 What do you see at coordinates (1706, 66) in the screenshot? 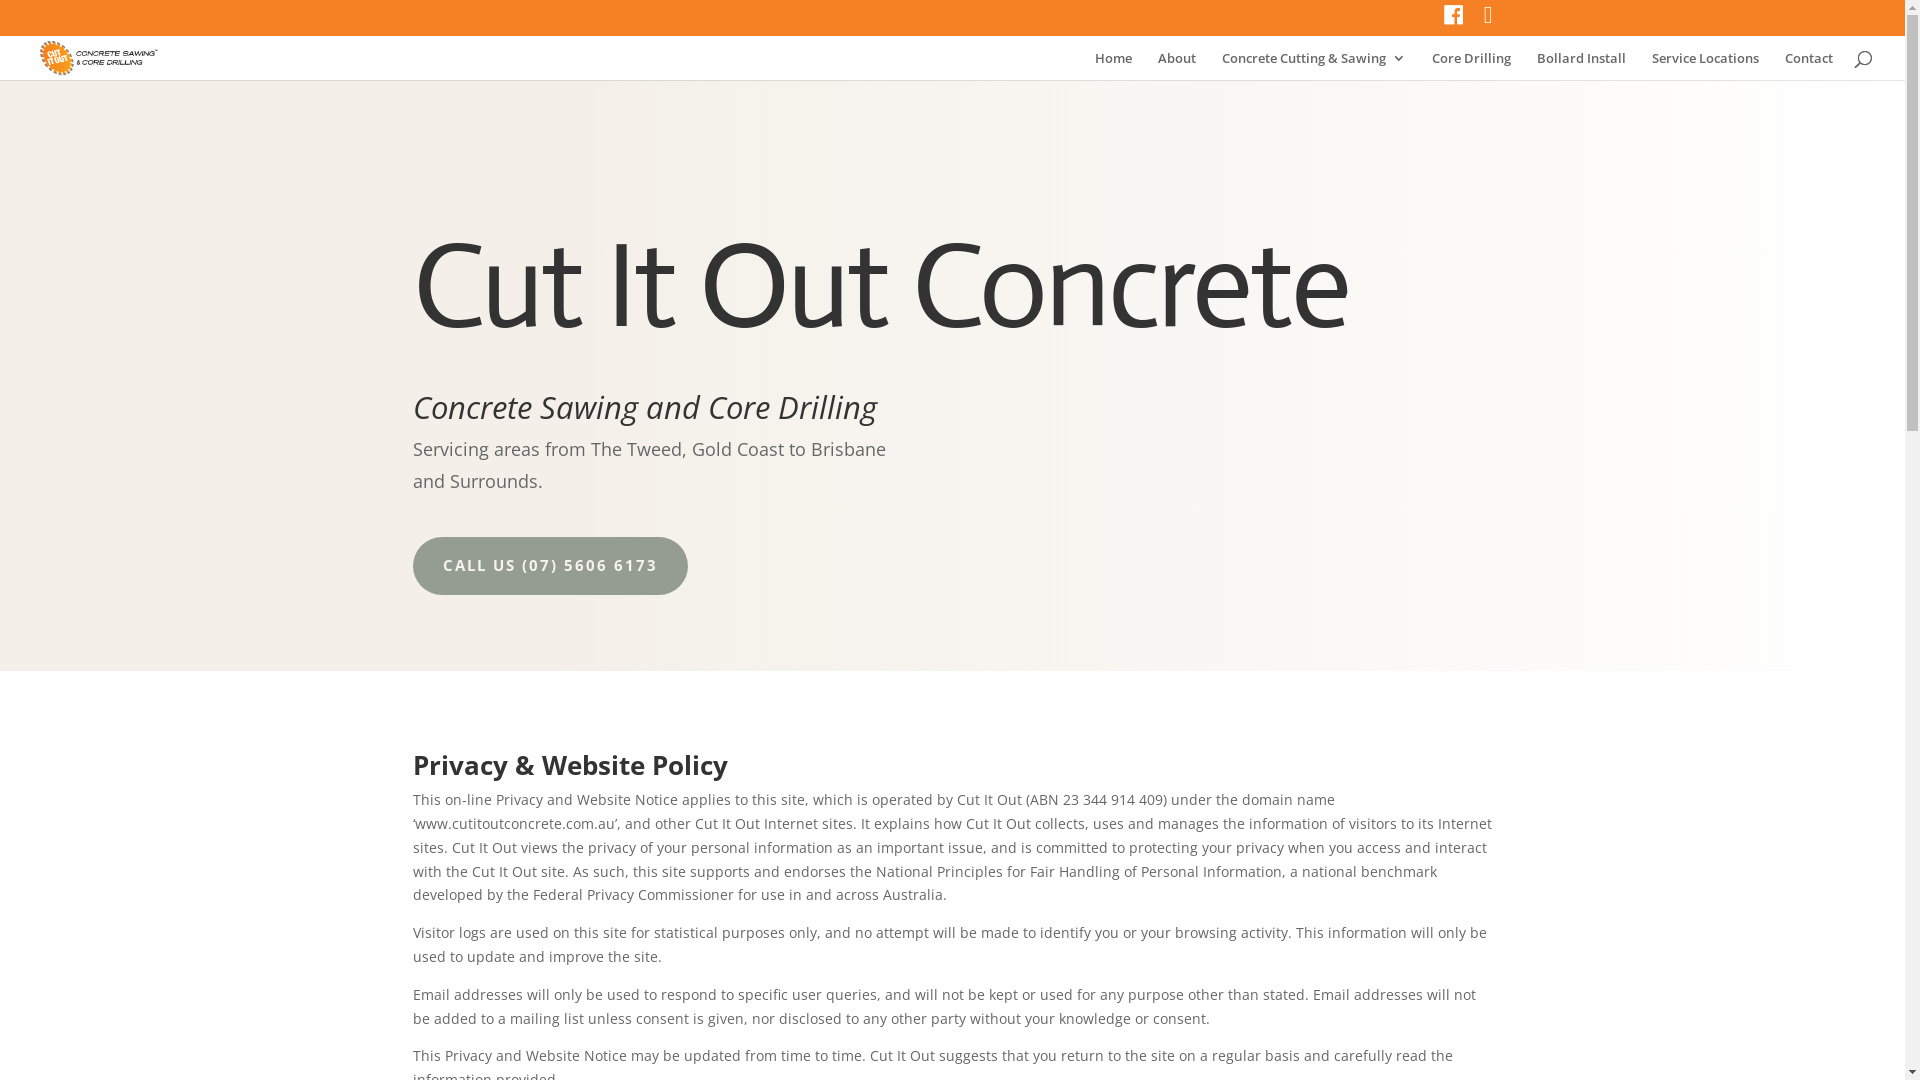
I see `Service Locations` at bounding box center [1706, 66].